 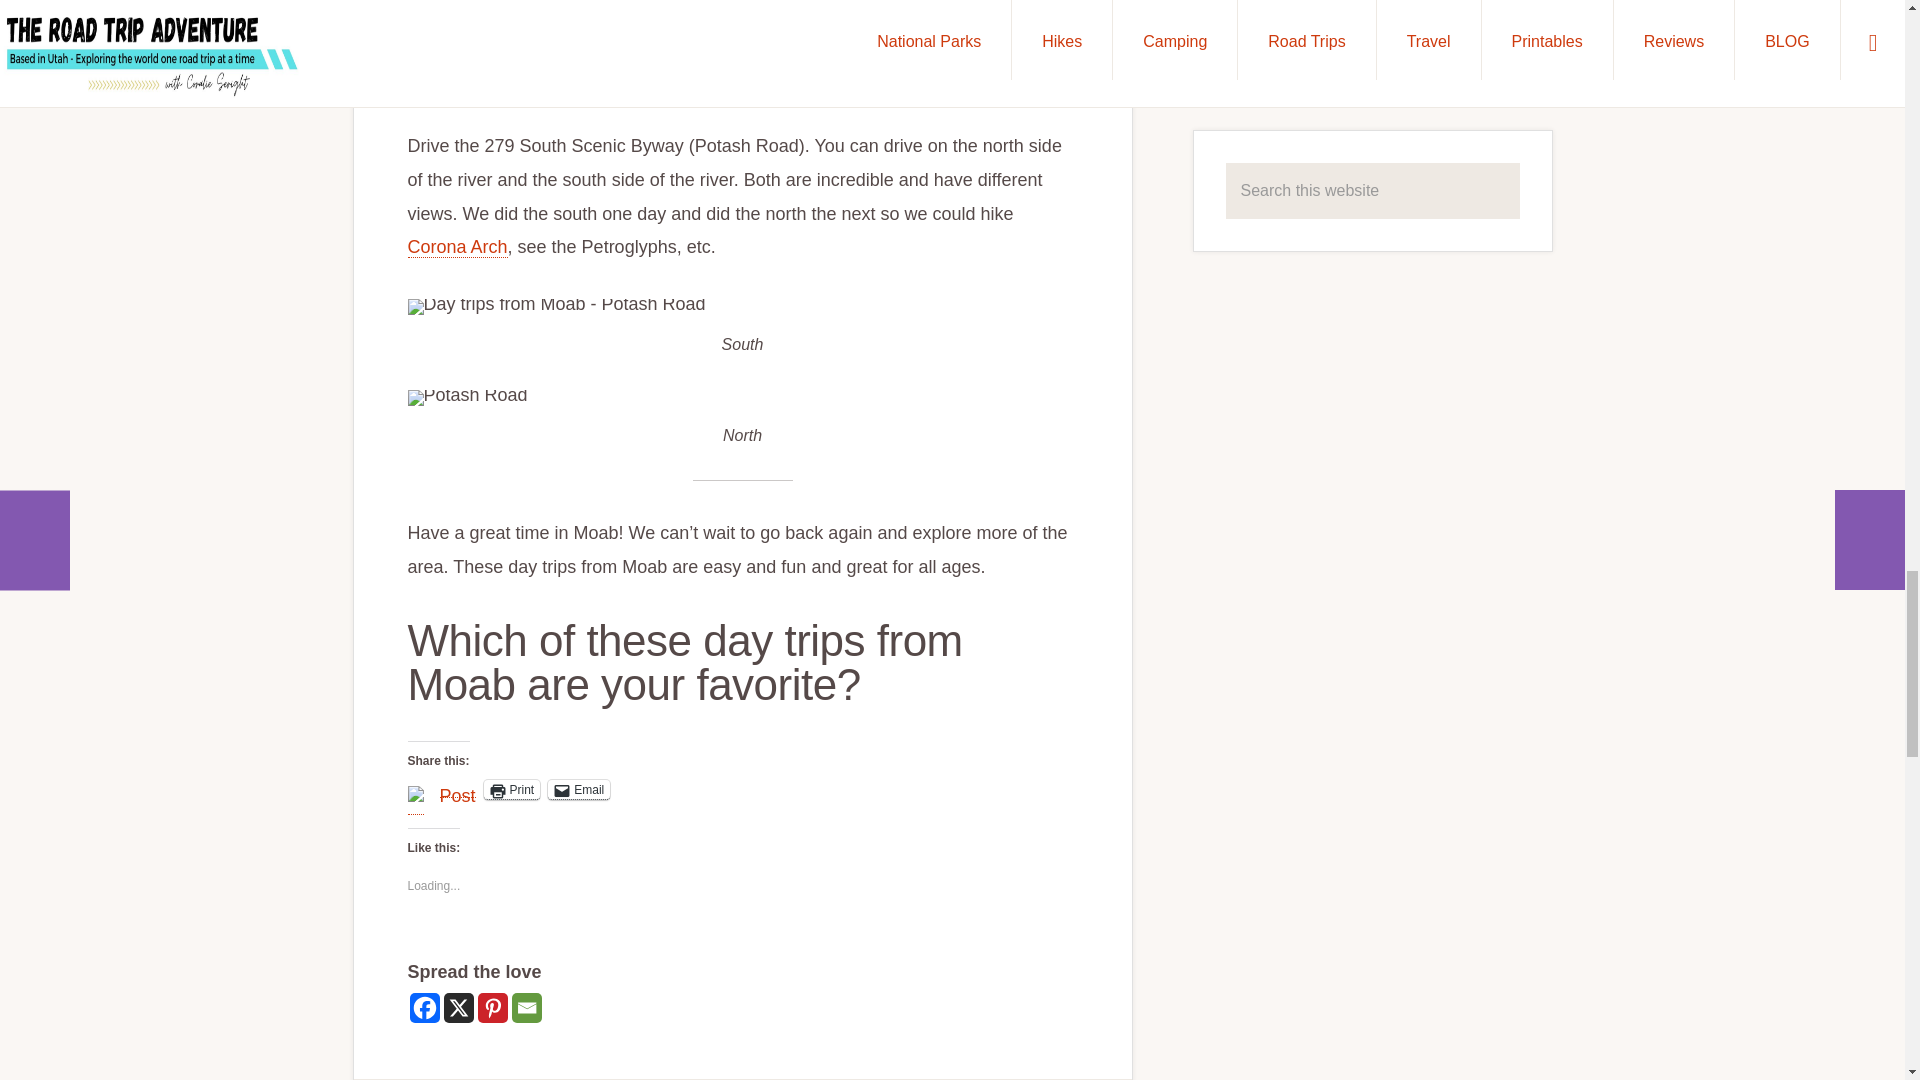 I want to click on X, so click(x=458, y=1007).